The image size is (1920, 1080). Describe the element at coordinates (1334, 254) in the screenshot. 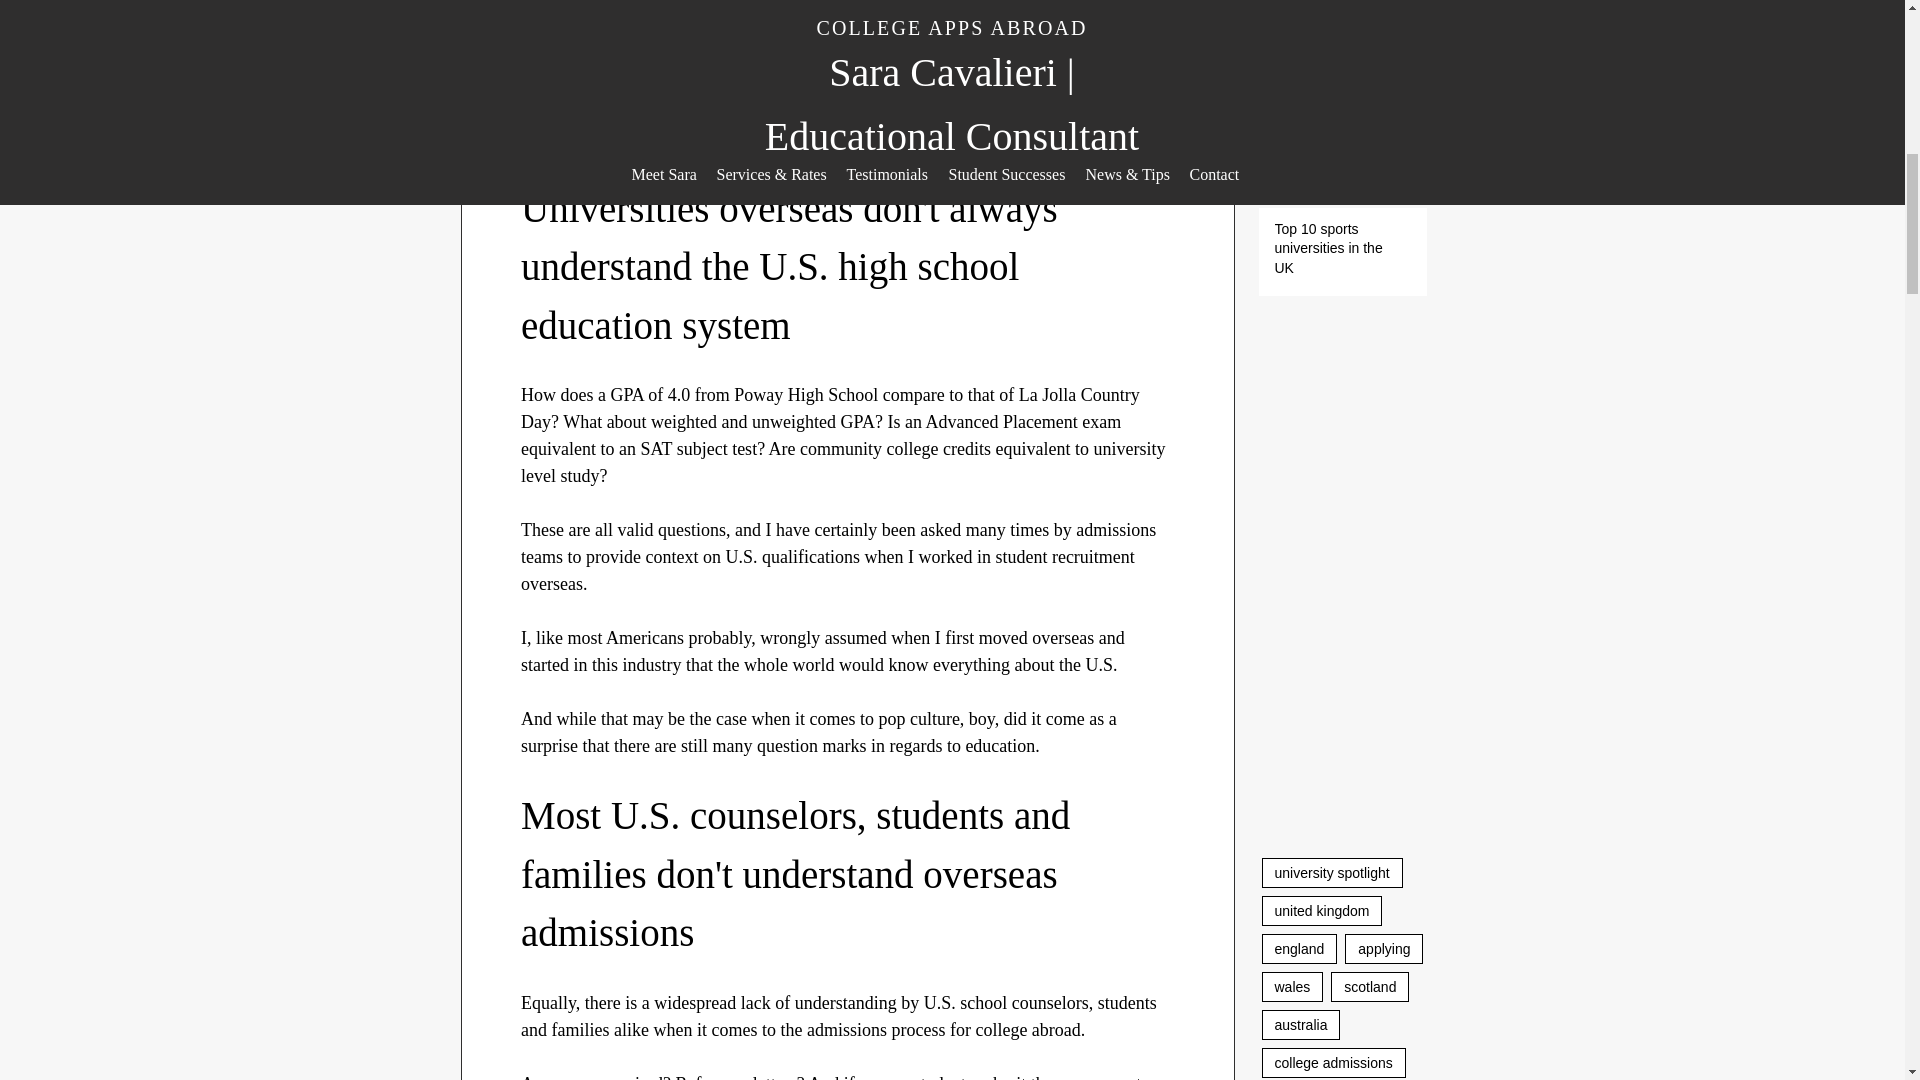

I see `Top 10 sports universities in the UK` at that location.